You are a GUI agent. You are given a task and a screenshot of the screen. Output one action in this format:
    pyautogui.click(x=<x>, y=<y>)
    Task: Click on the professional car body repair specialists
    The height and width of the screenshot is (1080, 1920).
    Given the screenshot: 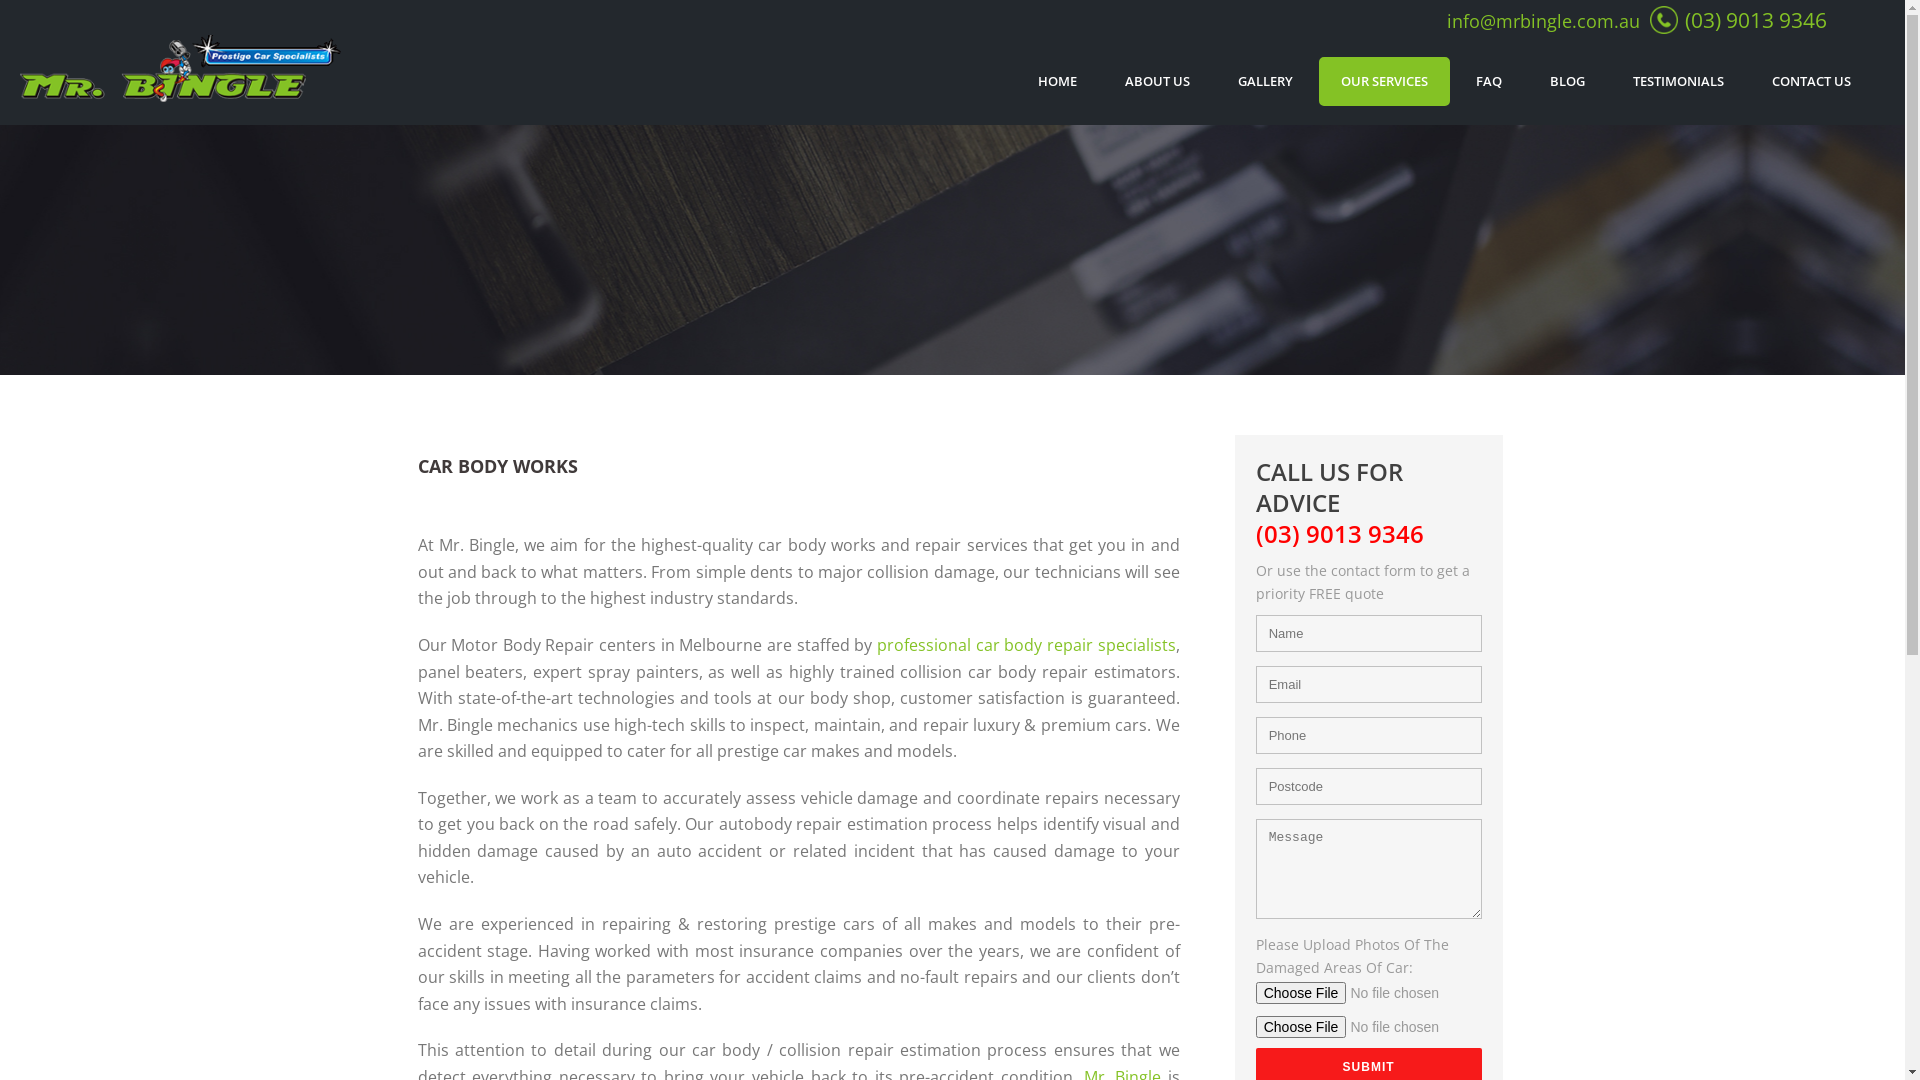 What is the action you would take?
    pyautogui.click(x=1026, y=645)
    